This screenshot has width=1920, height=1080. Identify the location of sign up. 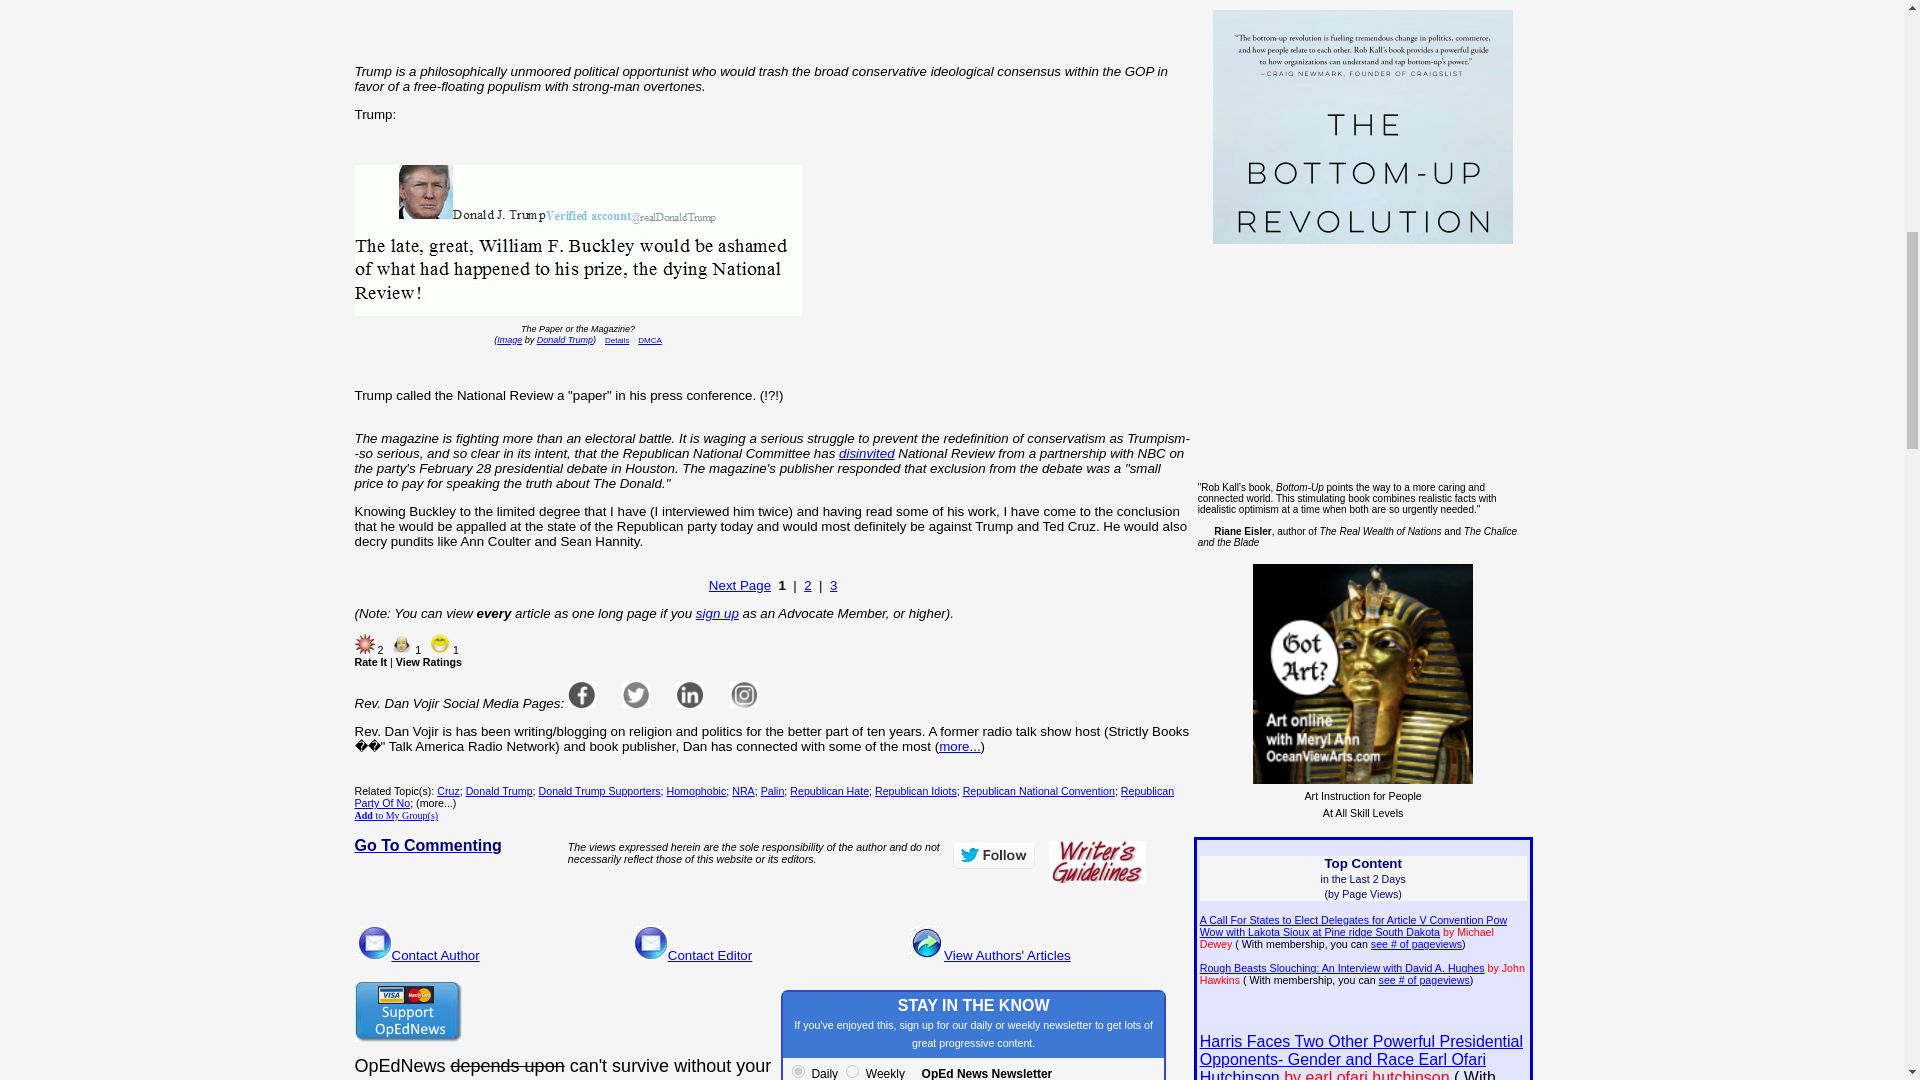
(717, 613).